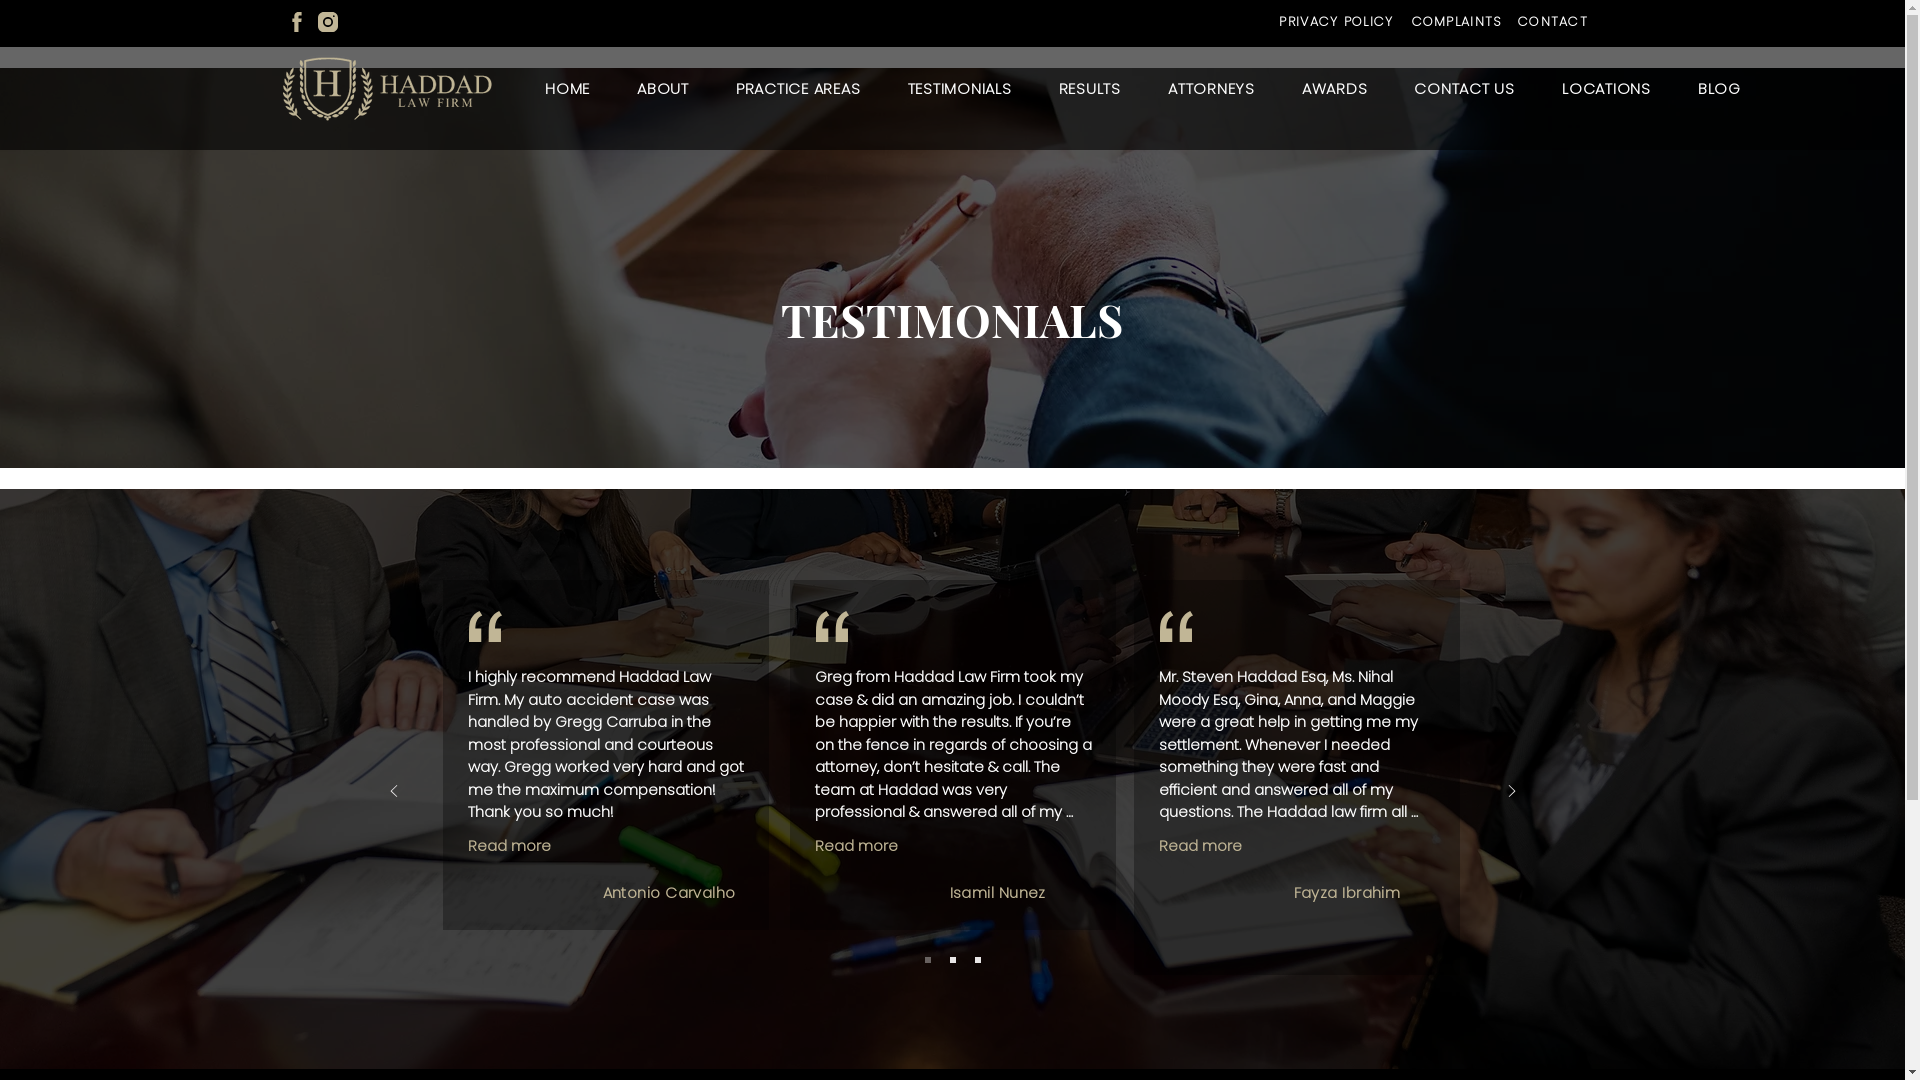 The width and height of the screenshot is (1920, 1080). I want to click on Read more, so click(1200, 846).